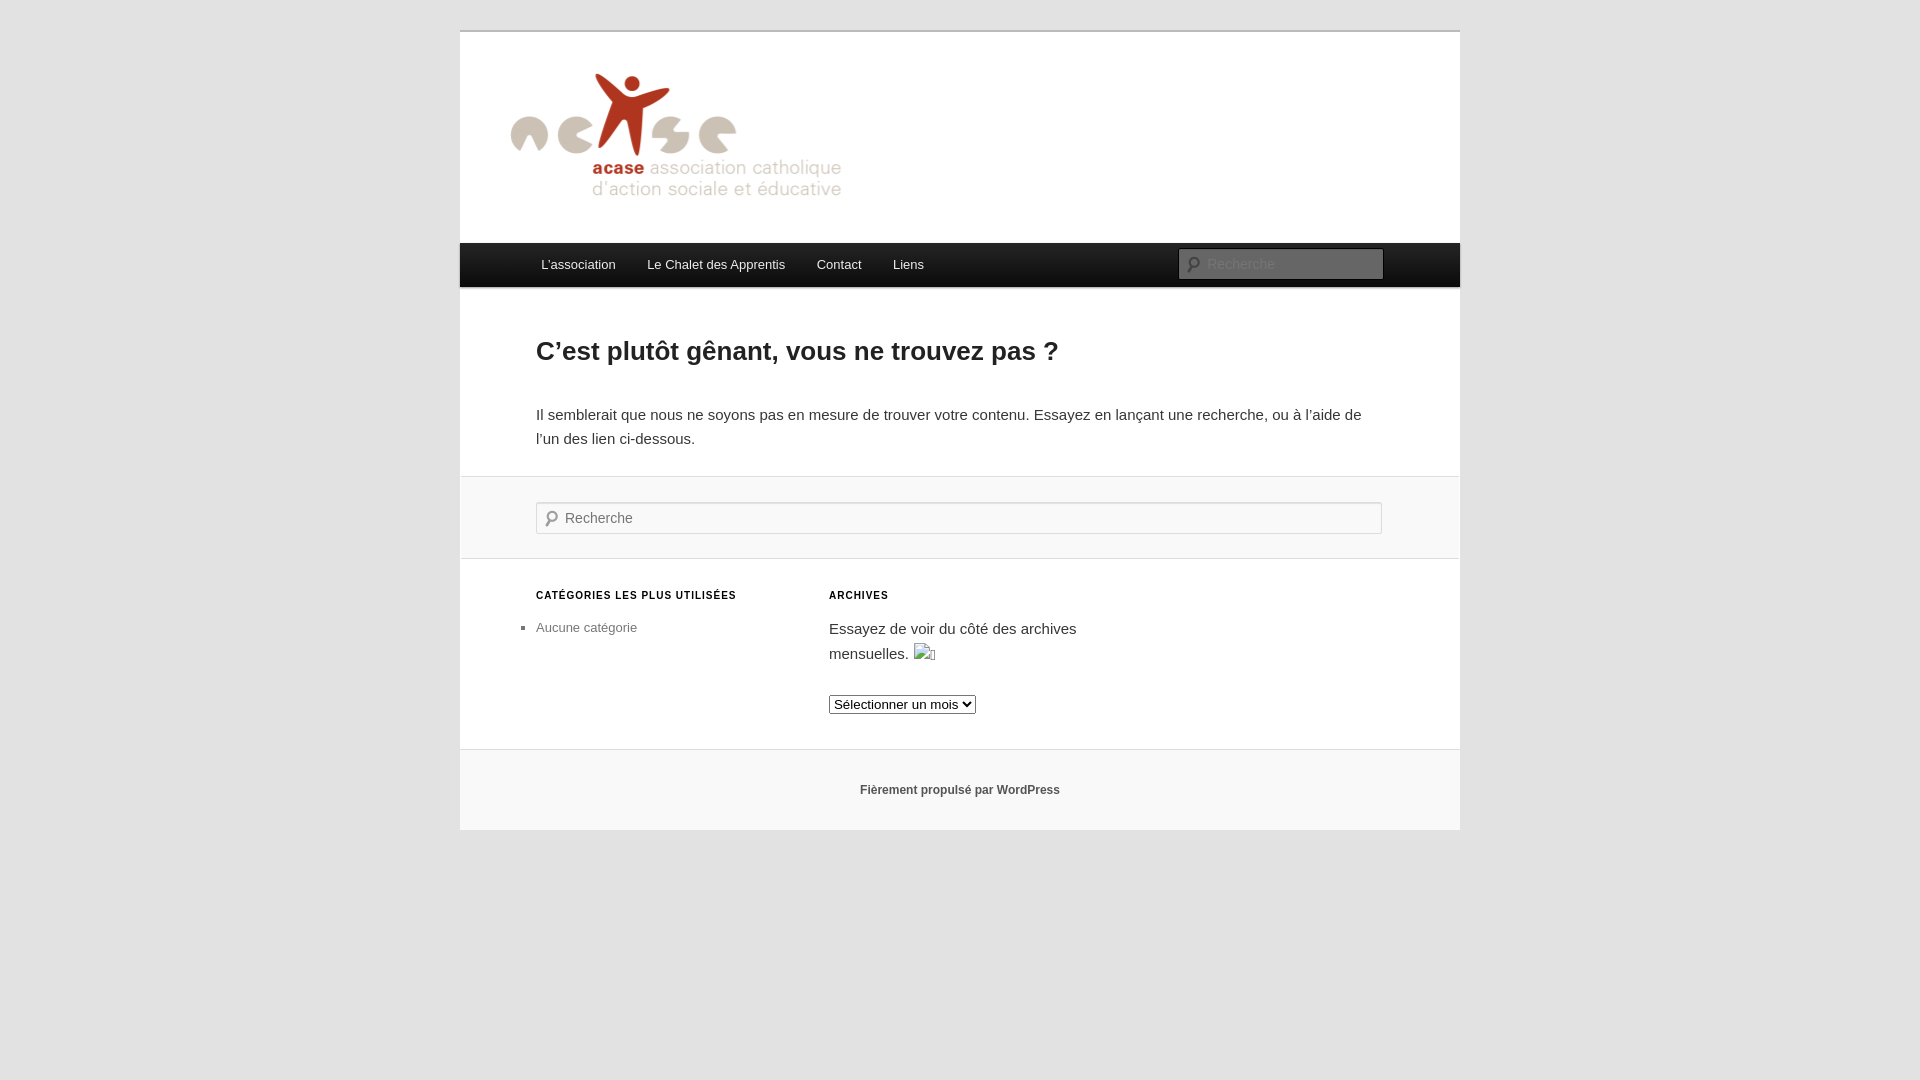 This screenshot has width=1920, height=1080. What do you see at coordinates (30, 30) in the screenshot?
I see `Aller au contenu principal` at bounding box center [30, 30].